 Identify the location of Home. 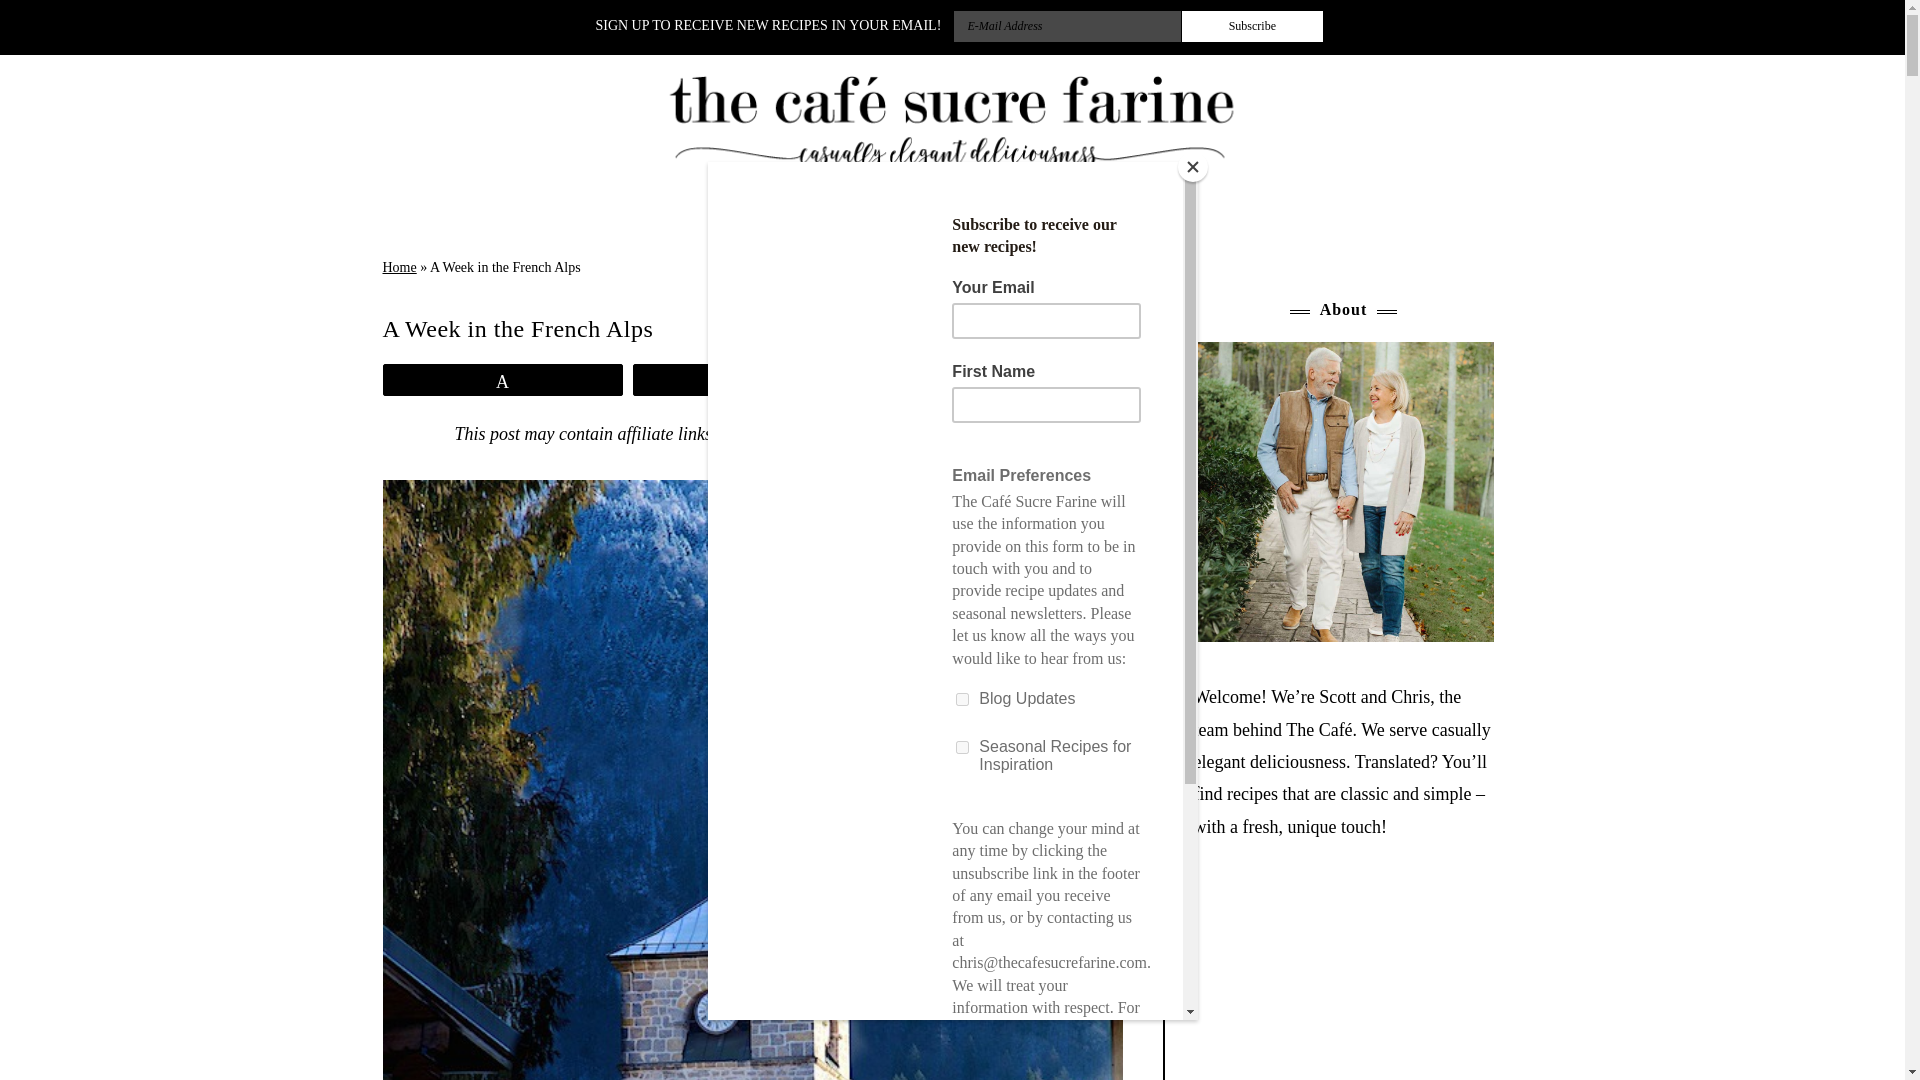
(744, 222).